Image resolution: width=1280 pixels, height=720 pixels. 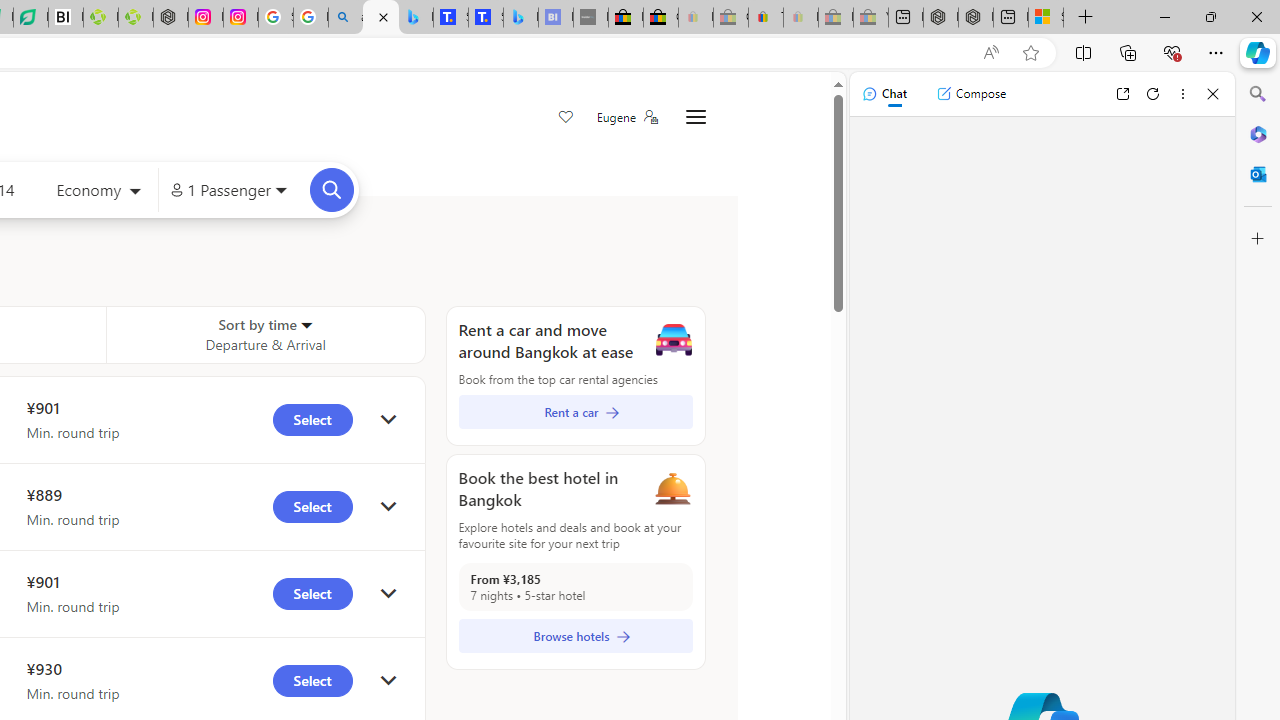 What do you see at coordinates (971, 94) in the screenshot?
I see `Compose` at bounding box center [971, 94].